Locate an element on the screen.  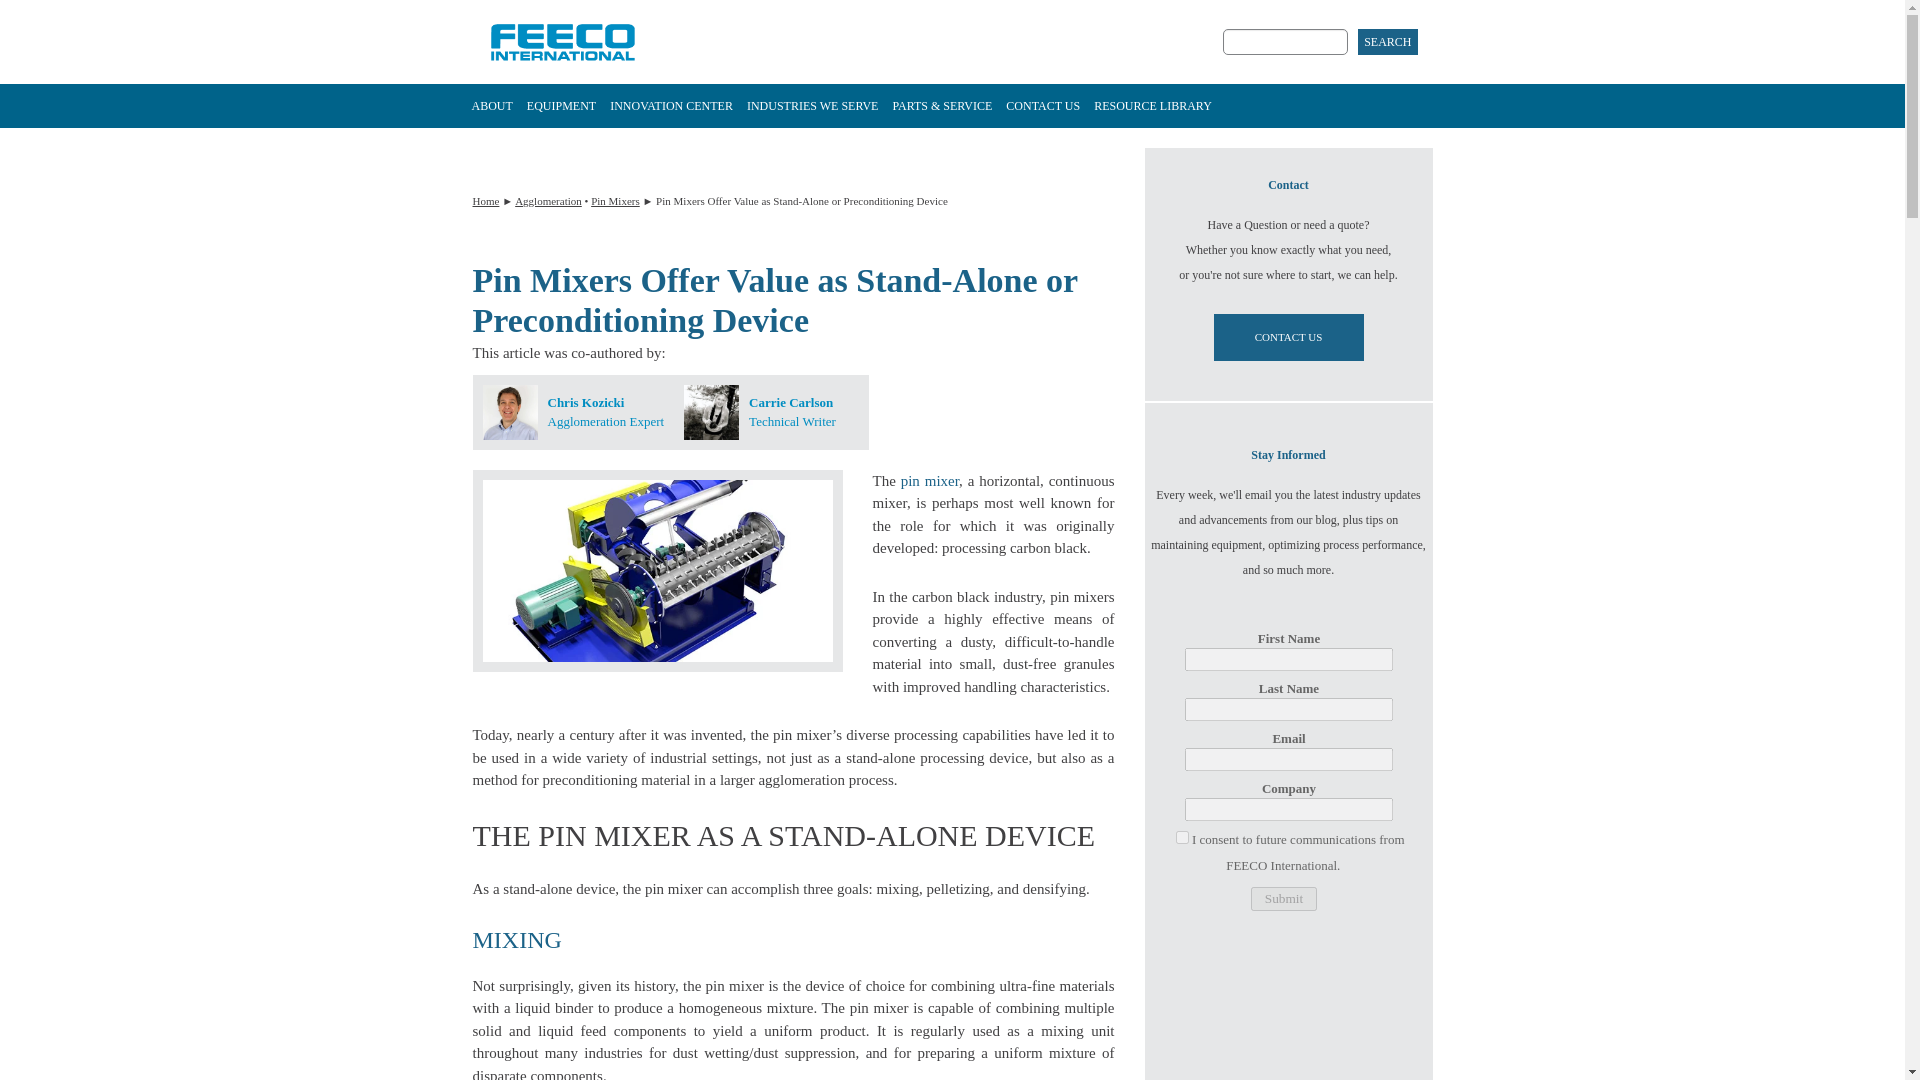
ABOUT is located at coordinates (491, 106).